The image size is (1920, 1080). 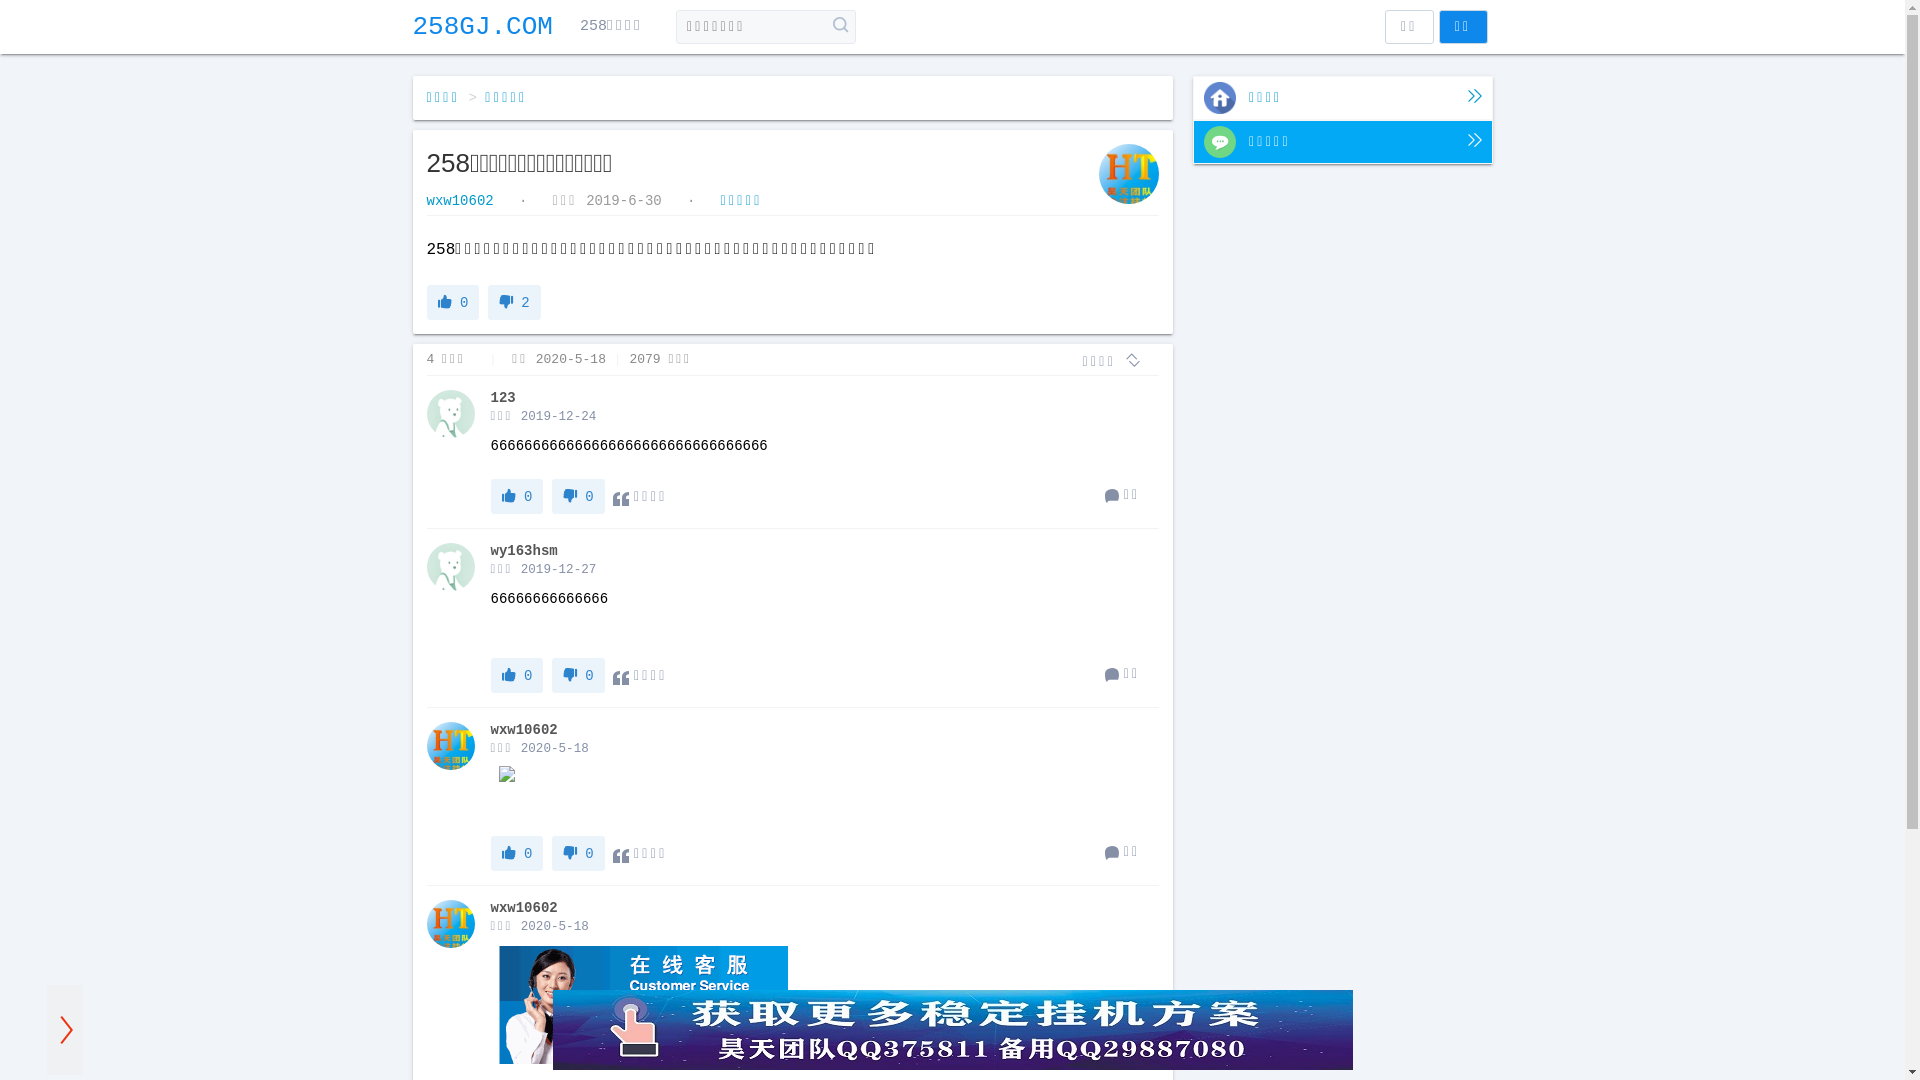 What do you see at coordinates (523, 730) in the screenshot?
I see `wxw10602` at bounding box center [523, 730].